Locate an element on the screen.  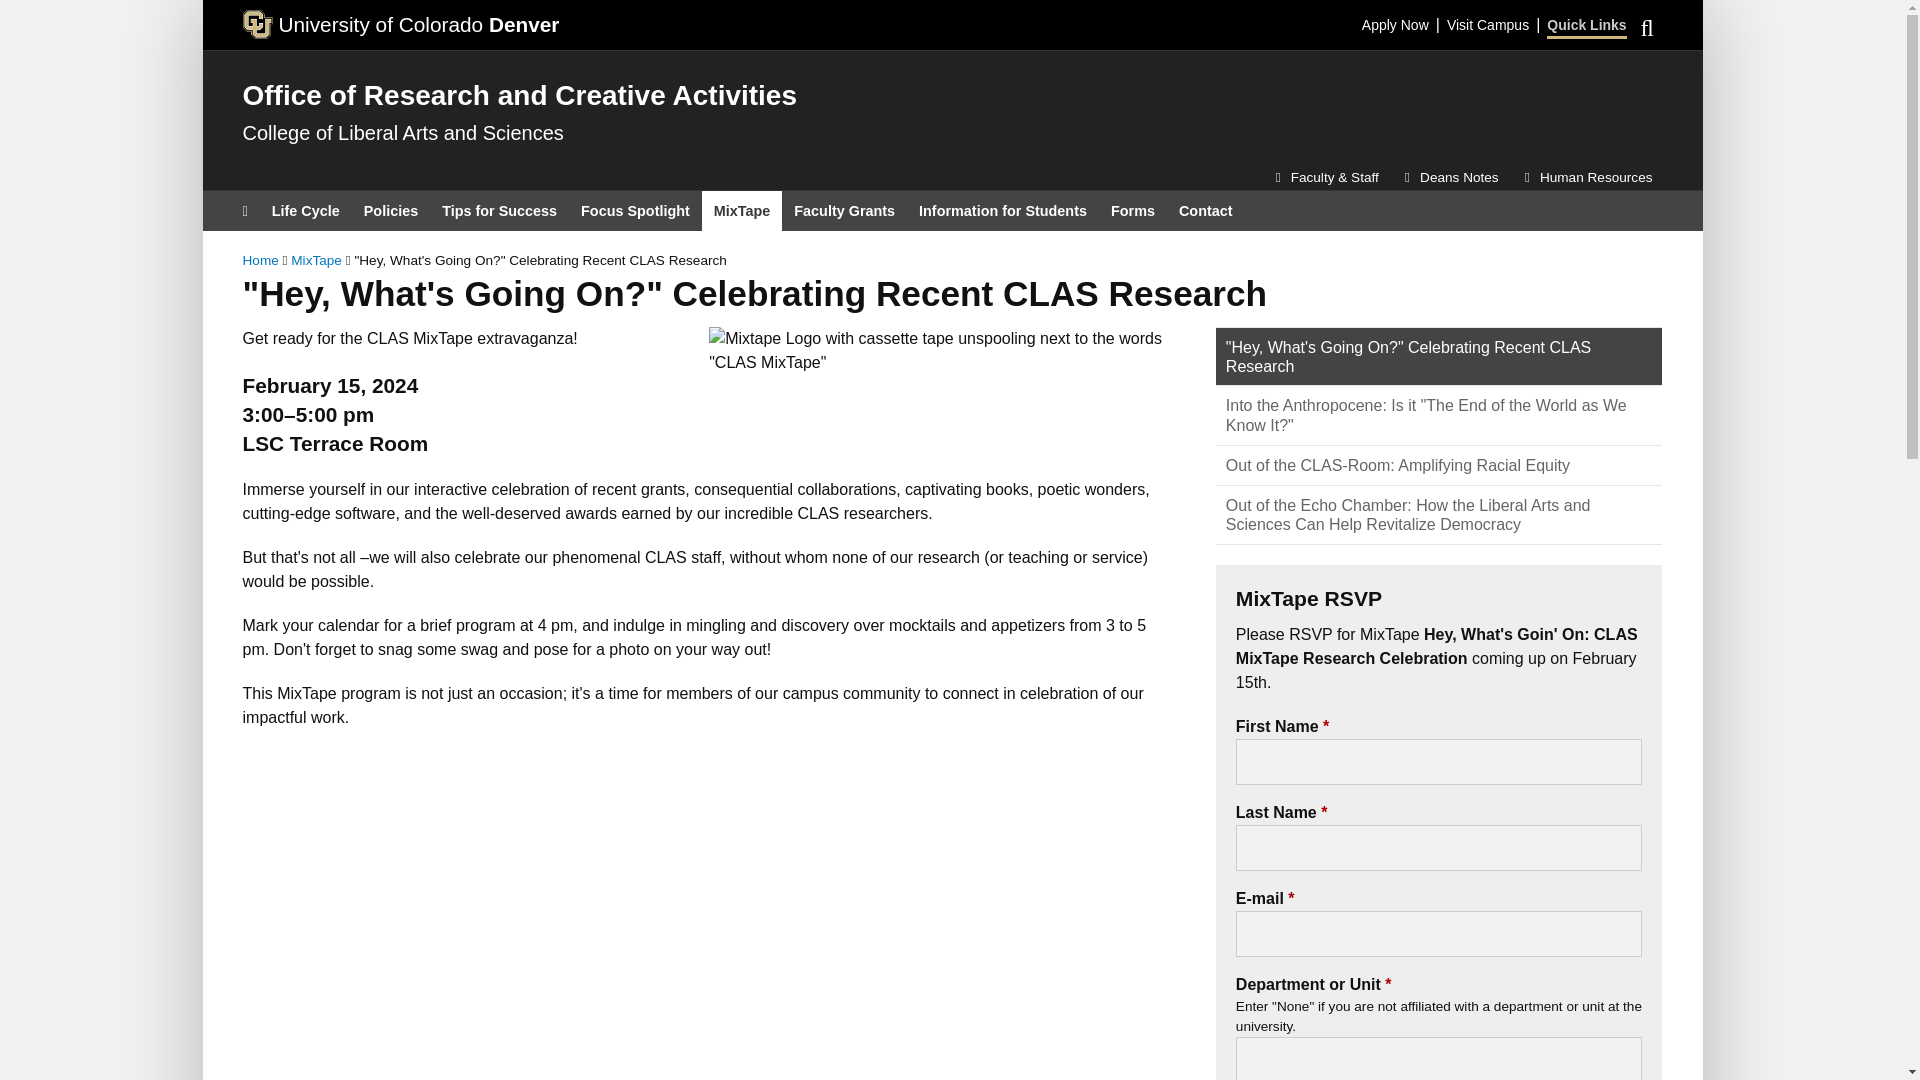
Office of Research and Creative Activities is located at coordinates (518, 95).